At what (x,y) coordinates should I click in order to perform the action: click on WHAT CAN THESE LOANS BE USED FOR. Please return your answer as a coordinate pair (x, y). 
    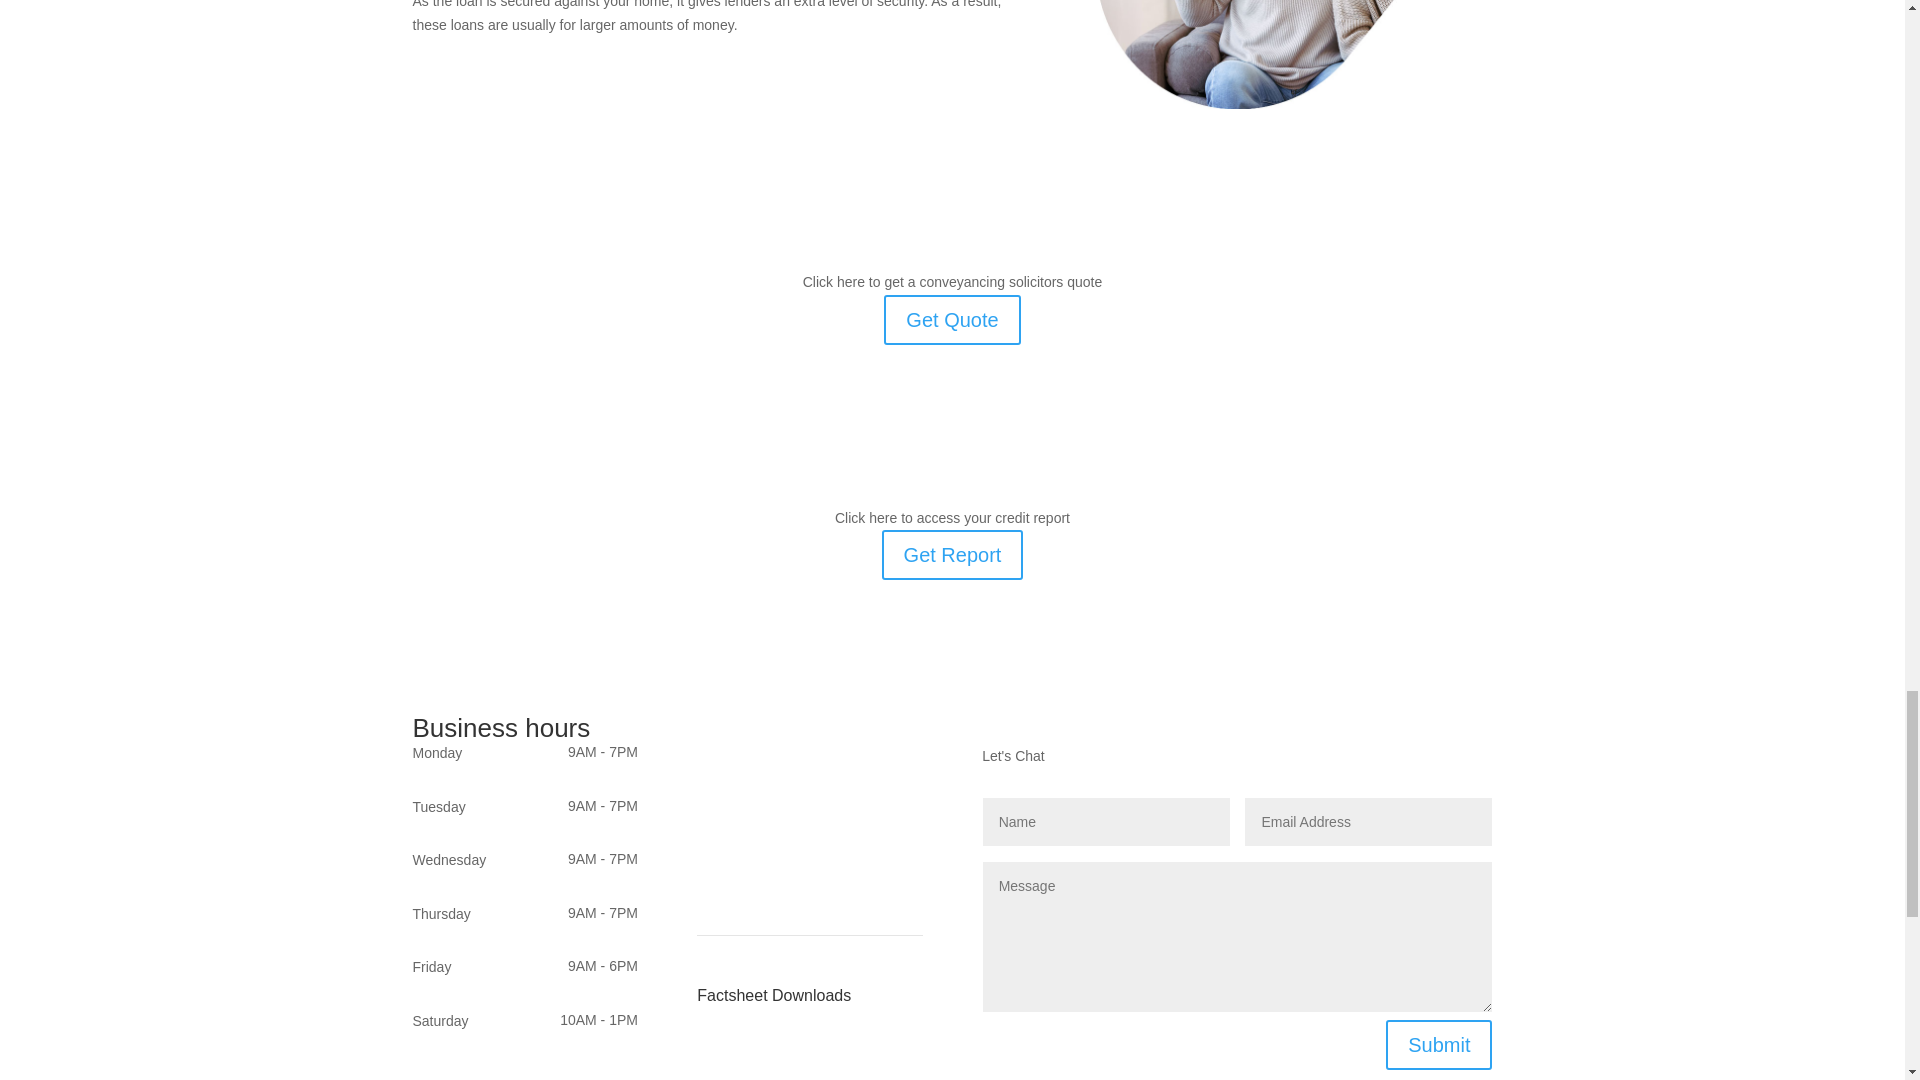
    Looking at the image, I should click on (1294, 54).